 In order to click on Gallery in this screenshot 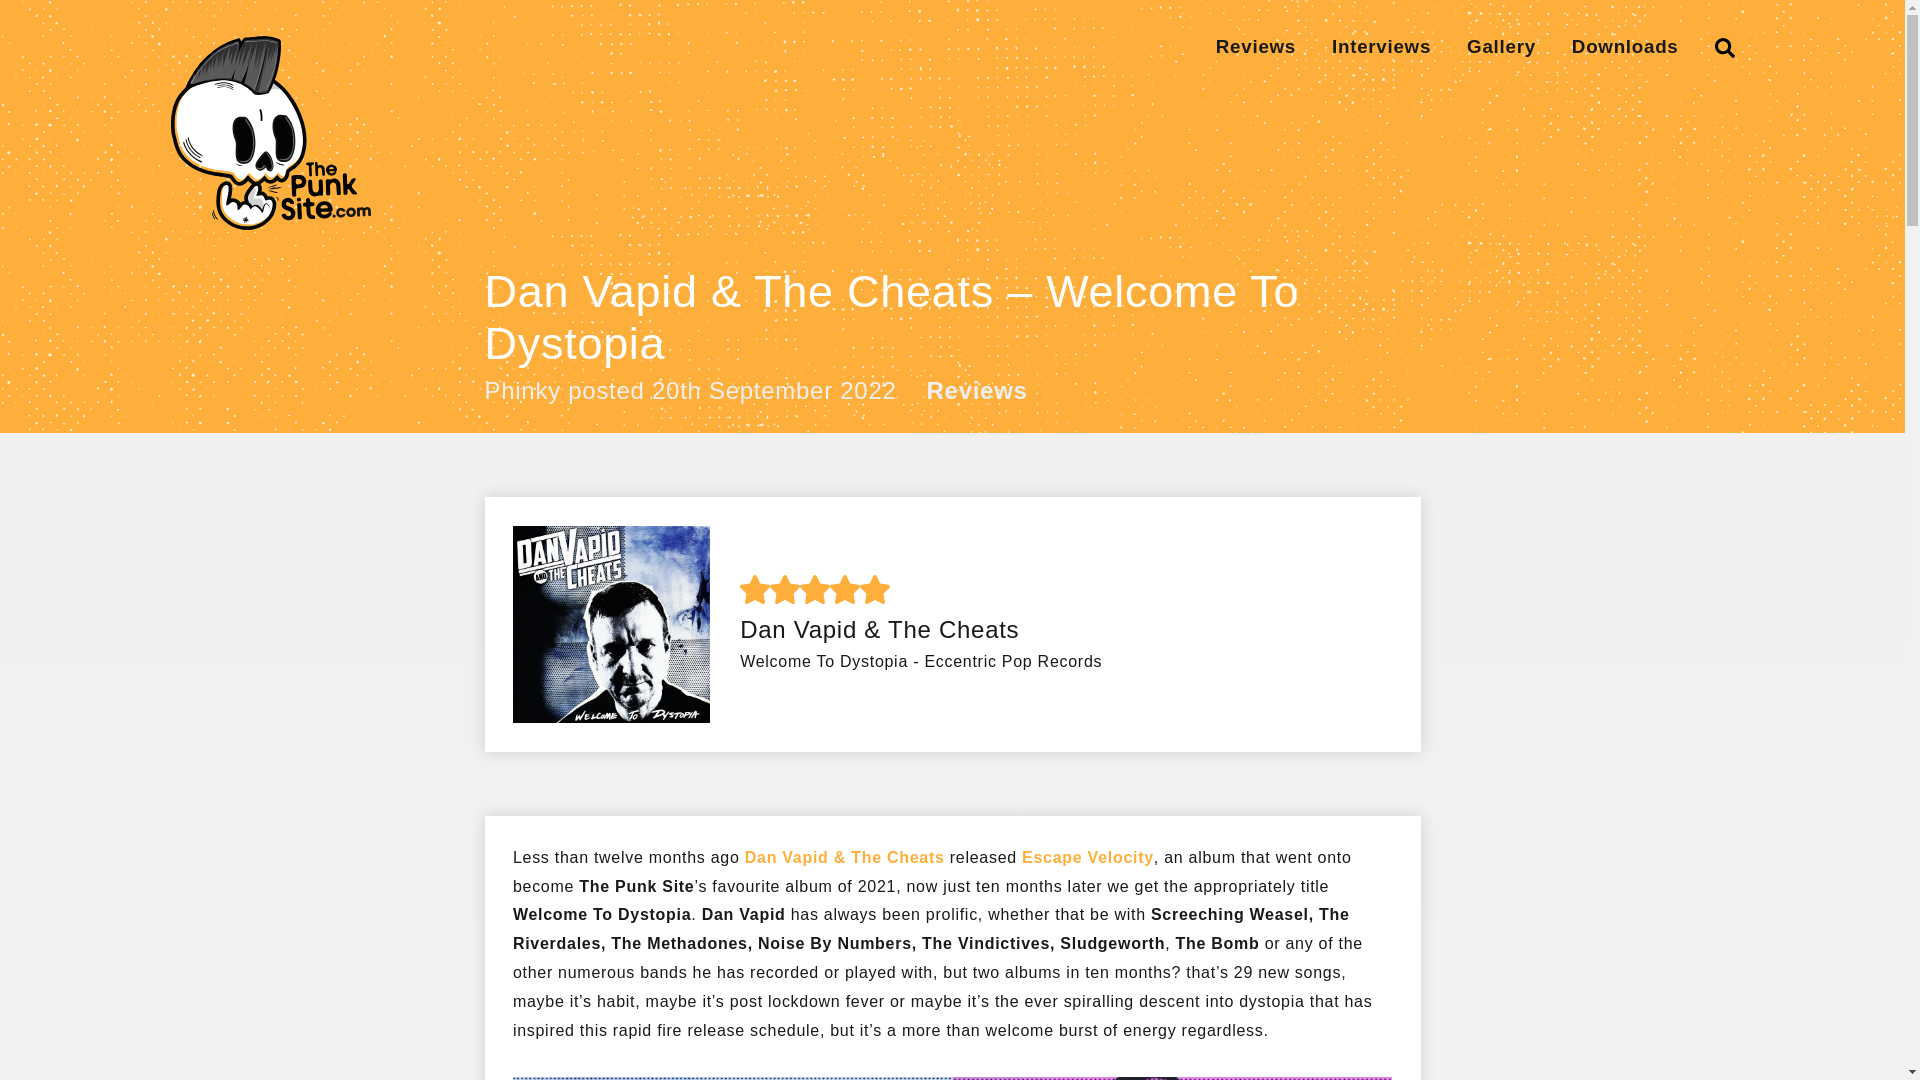, I will do `click(1501, 46)`.